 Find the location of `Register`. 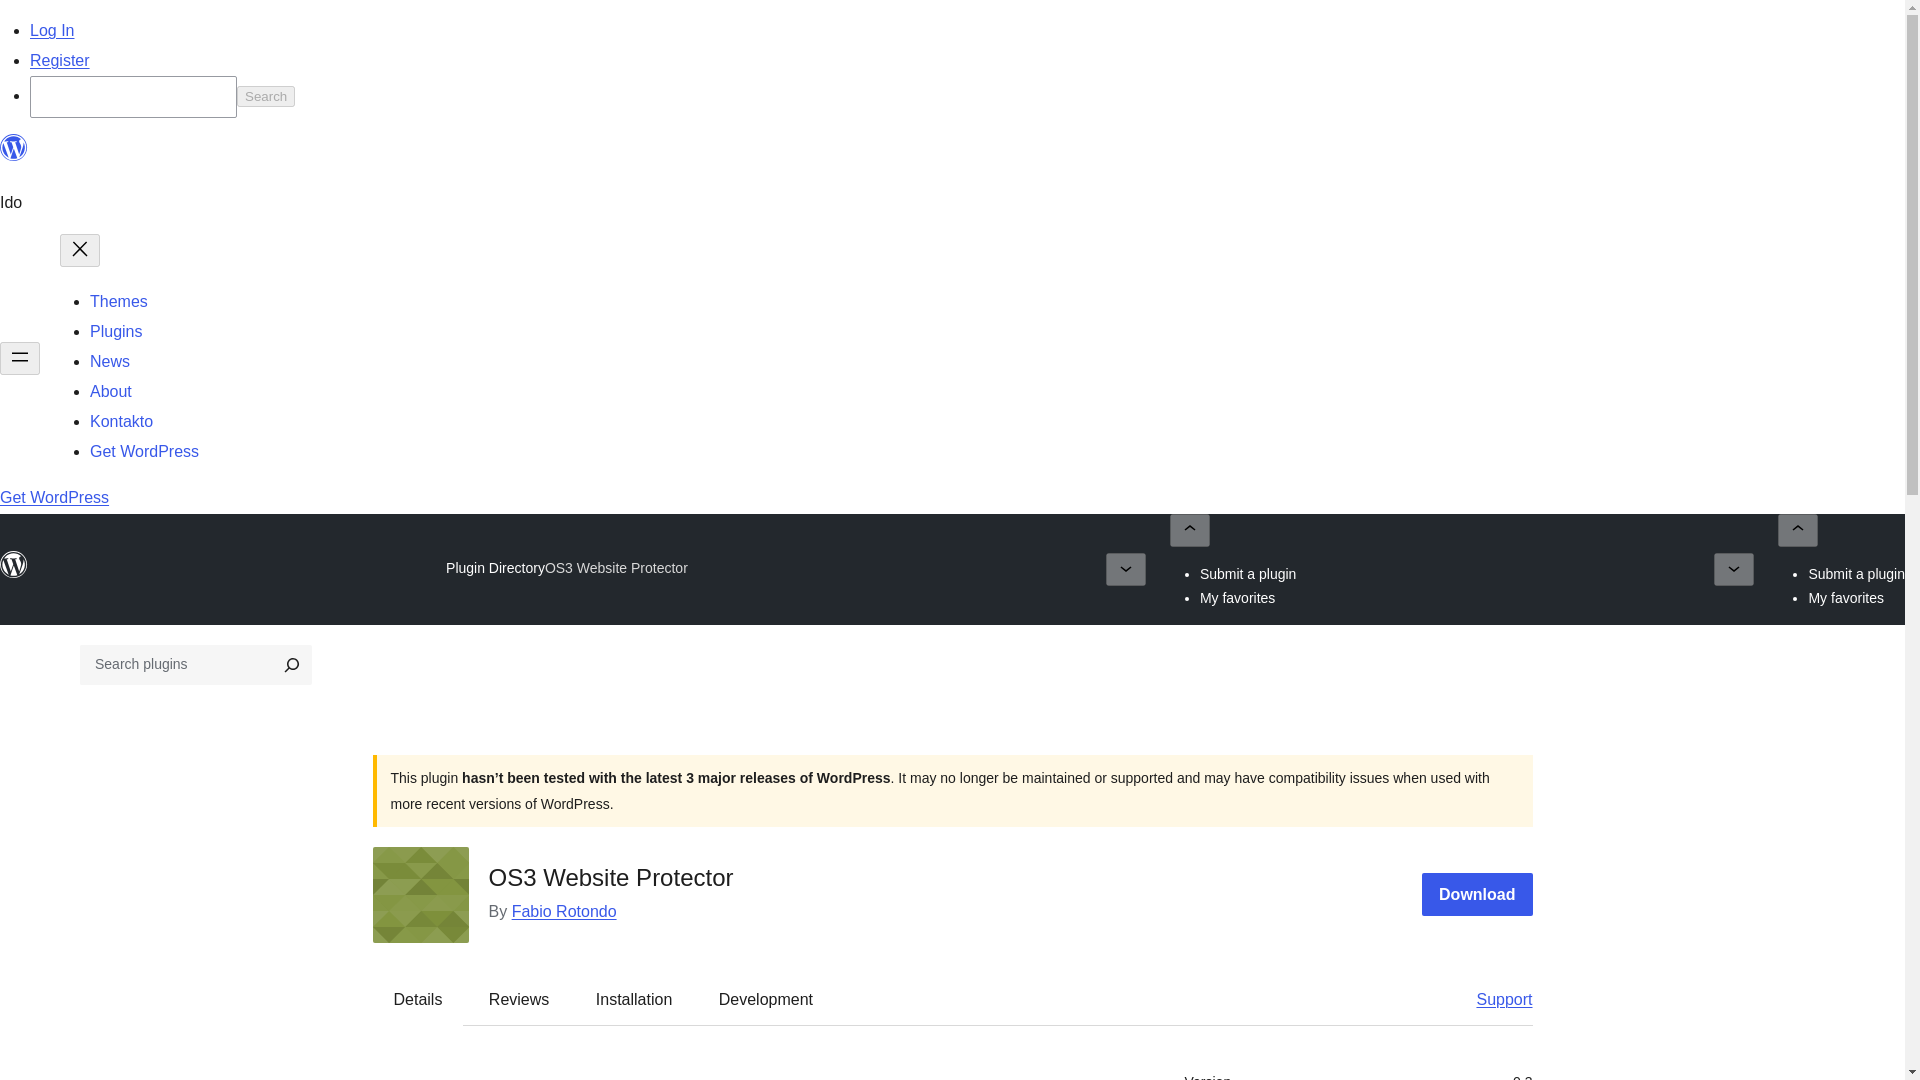

Register is located at coordinates (60, 60).